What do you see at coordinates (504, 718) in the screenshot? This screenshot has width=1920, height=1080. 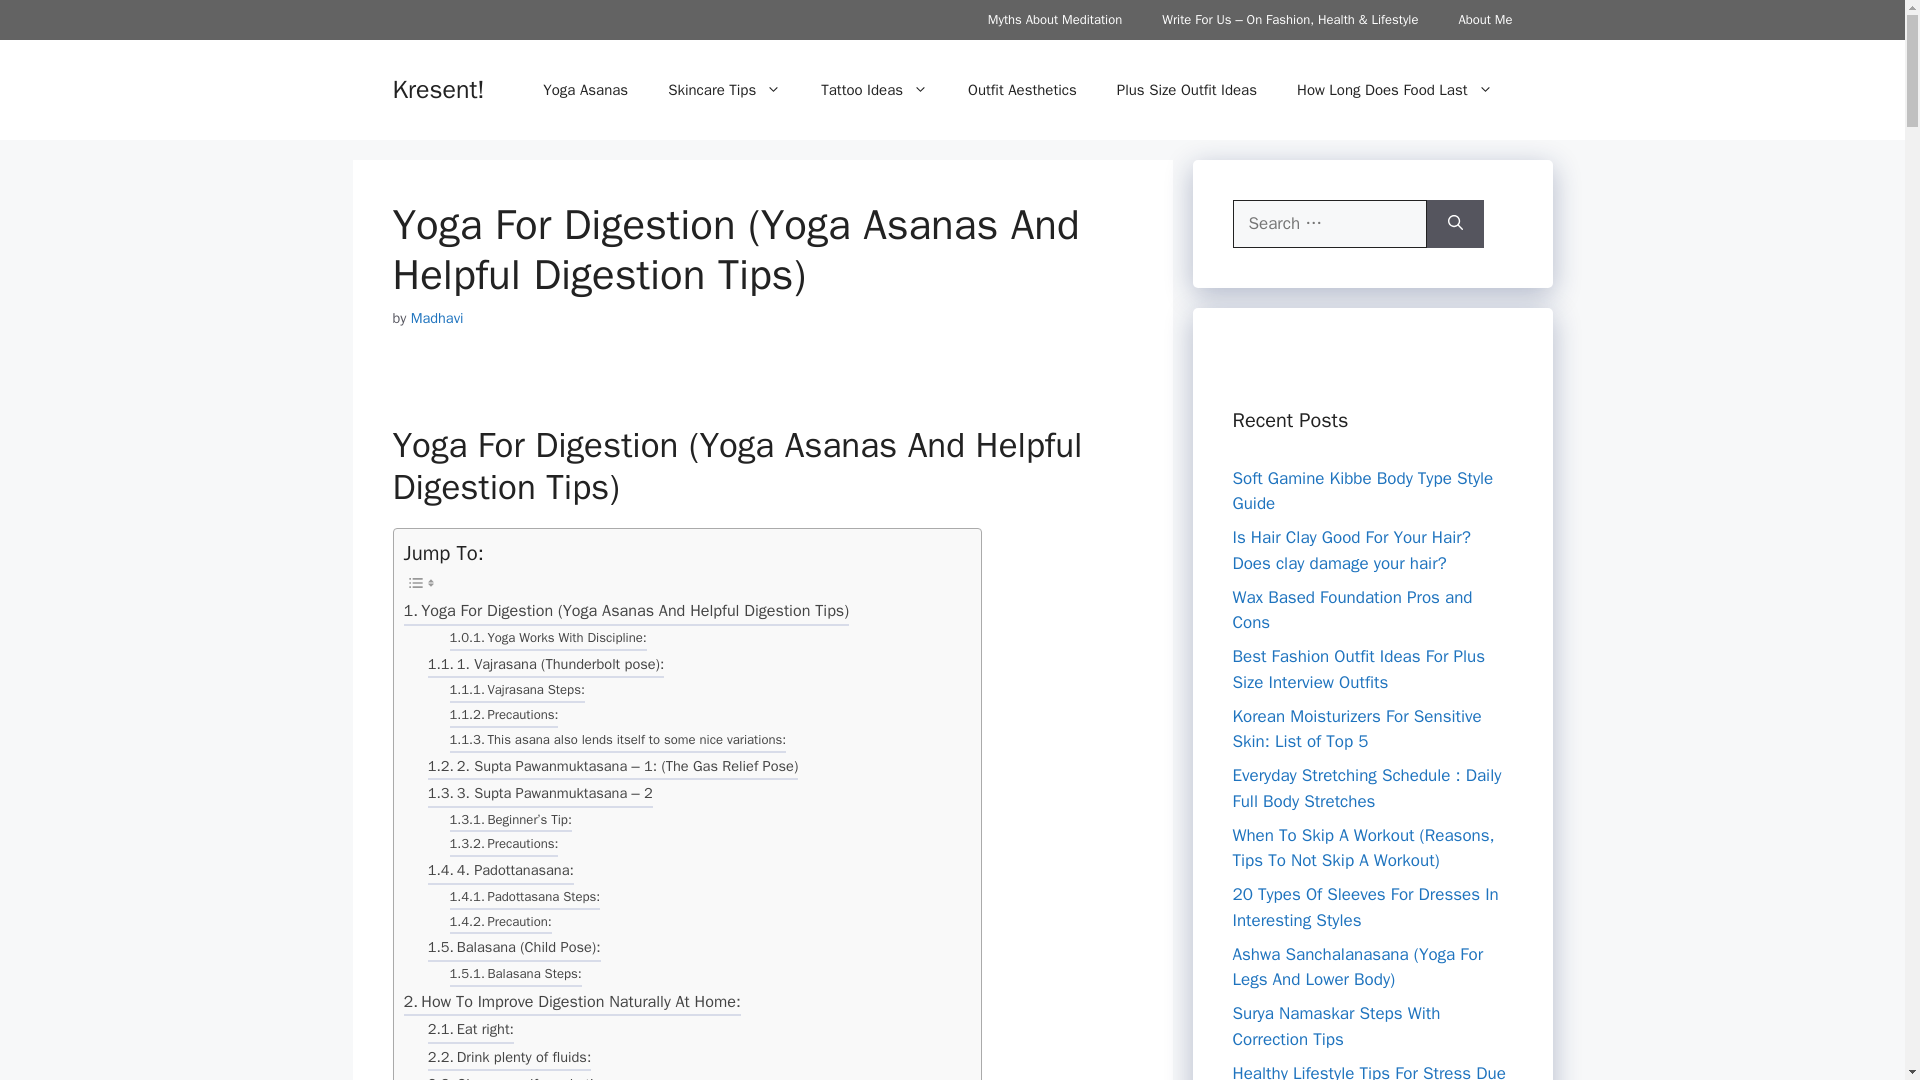 I see `Precautions:` at bounding box center [504, 718].